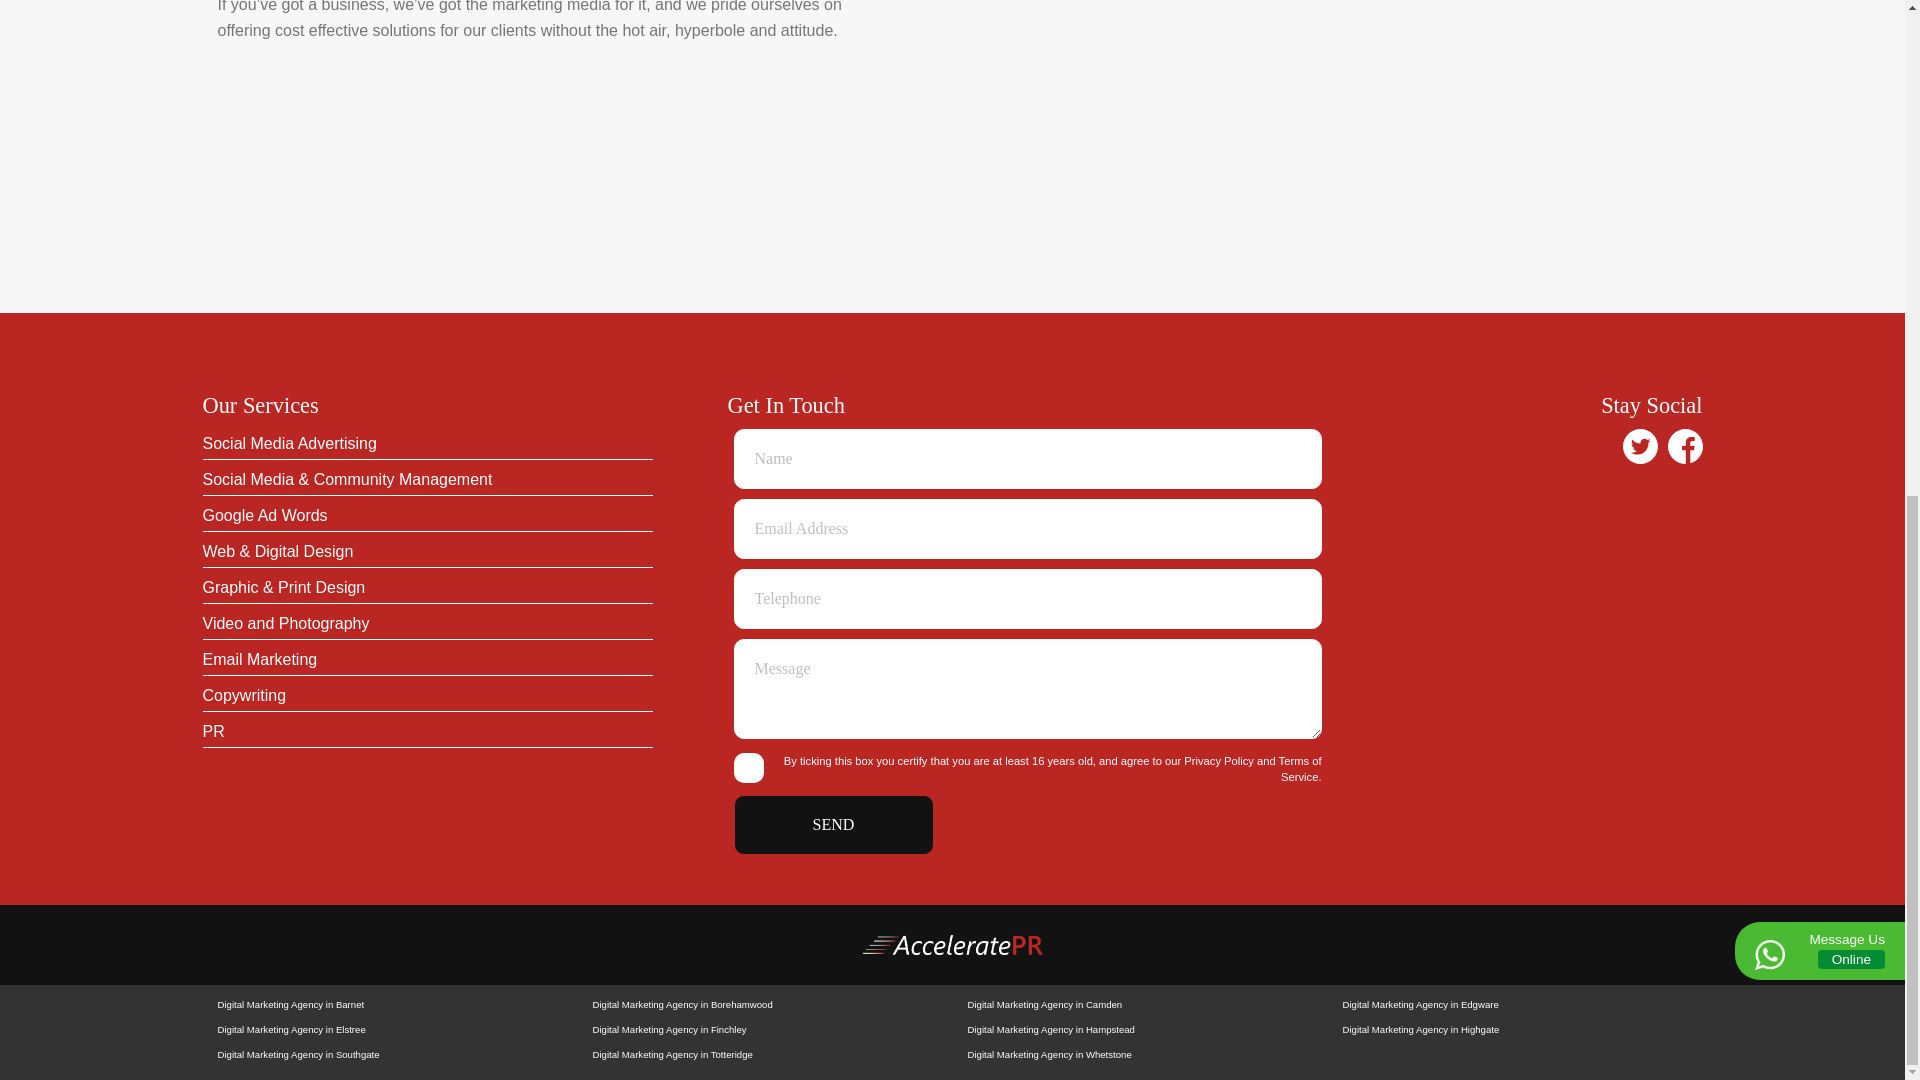  What do you see at coordinates (426, 624) in the screenshot?
I see `Video and Photography` at bounding box center [426, 624].